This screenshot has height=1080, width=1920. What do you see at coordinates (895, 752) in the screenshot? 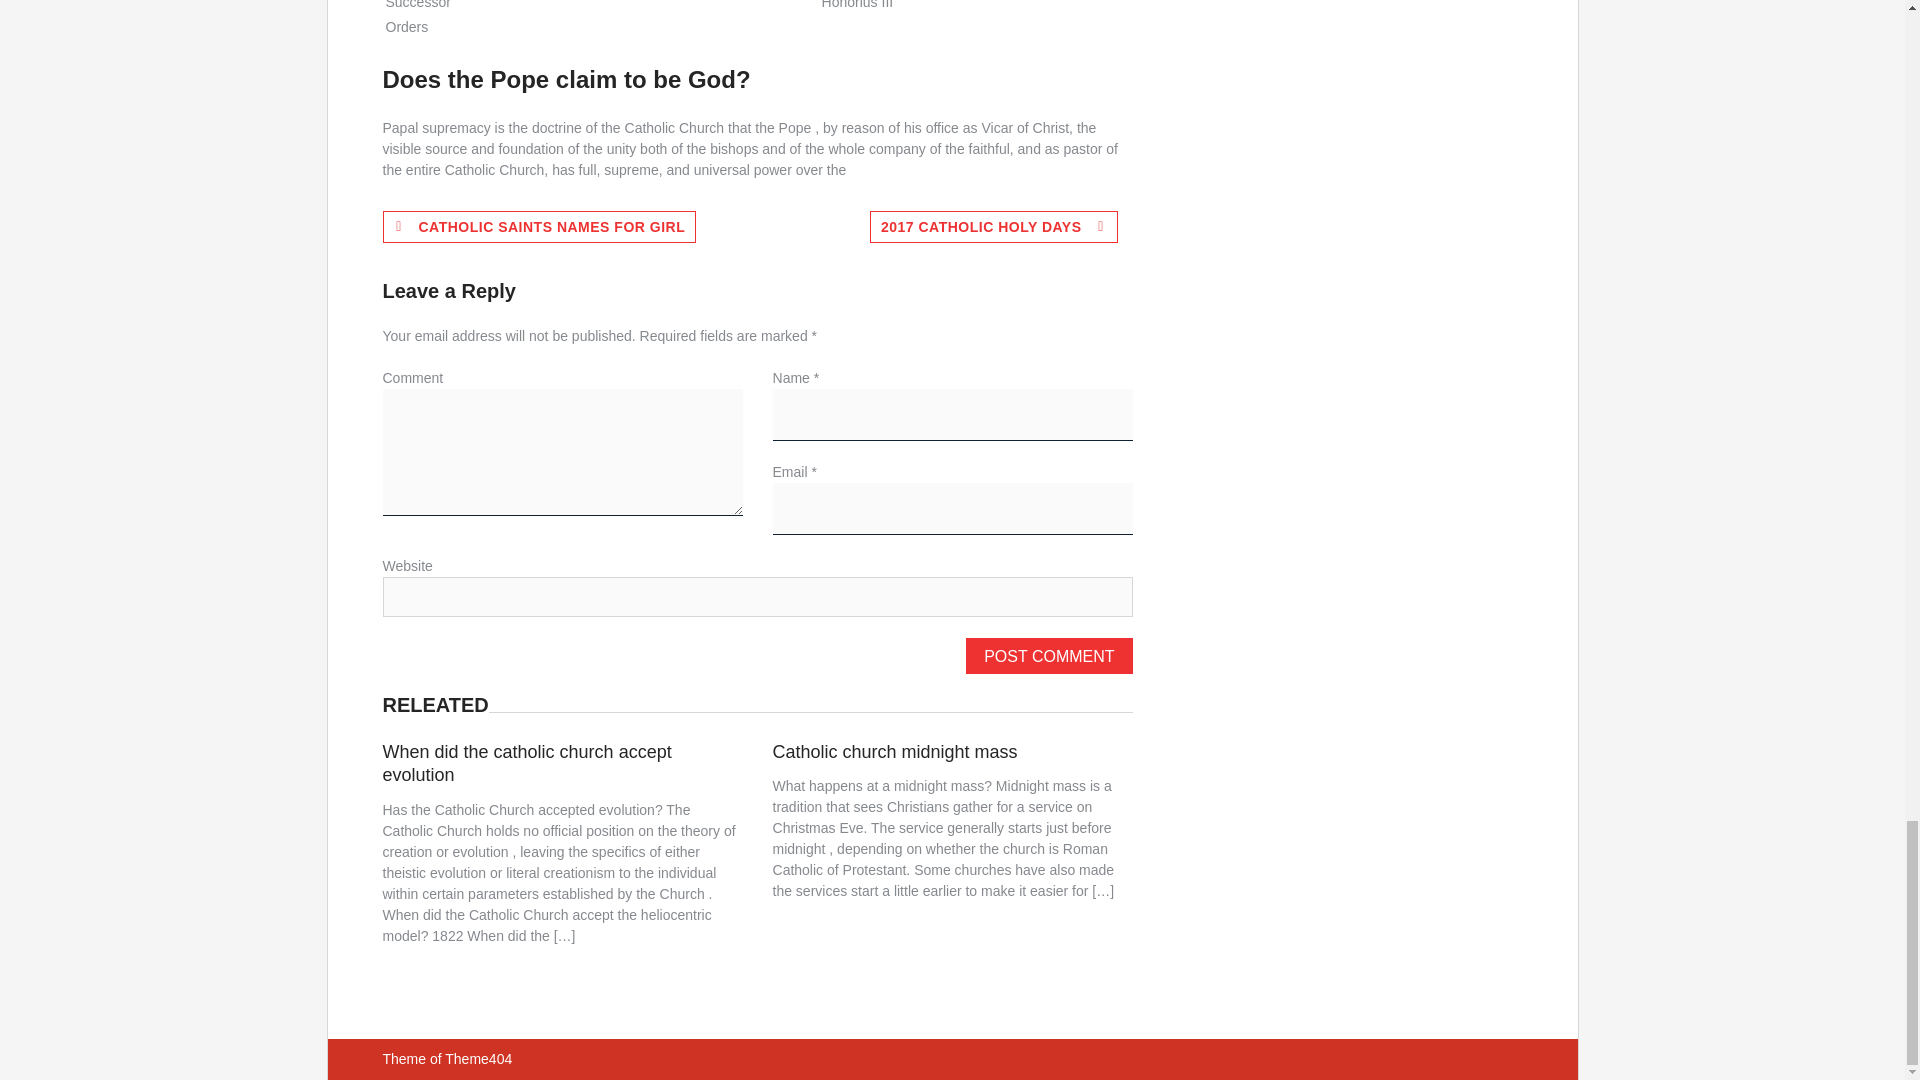
I see `Catholic church midnight mass` at bounding box center [895, 752].